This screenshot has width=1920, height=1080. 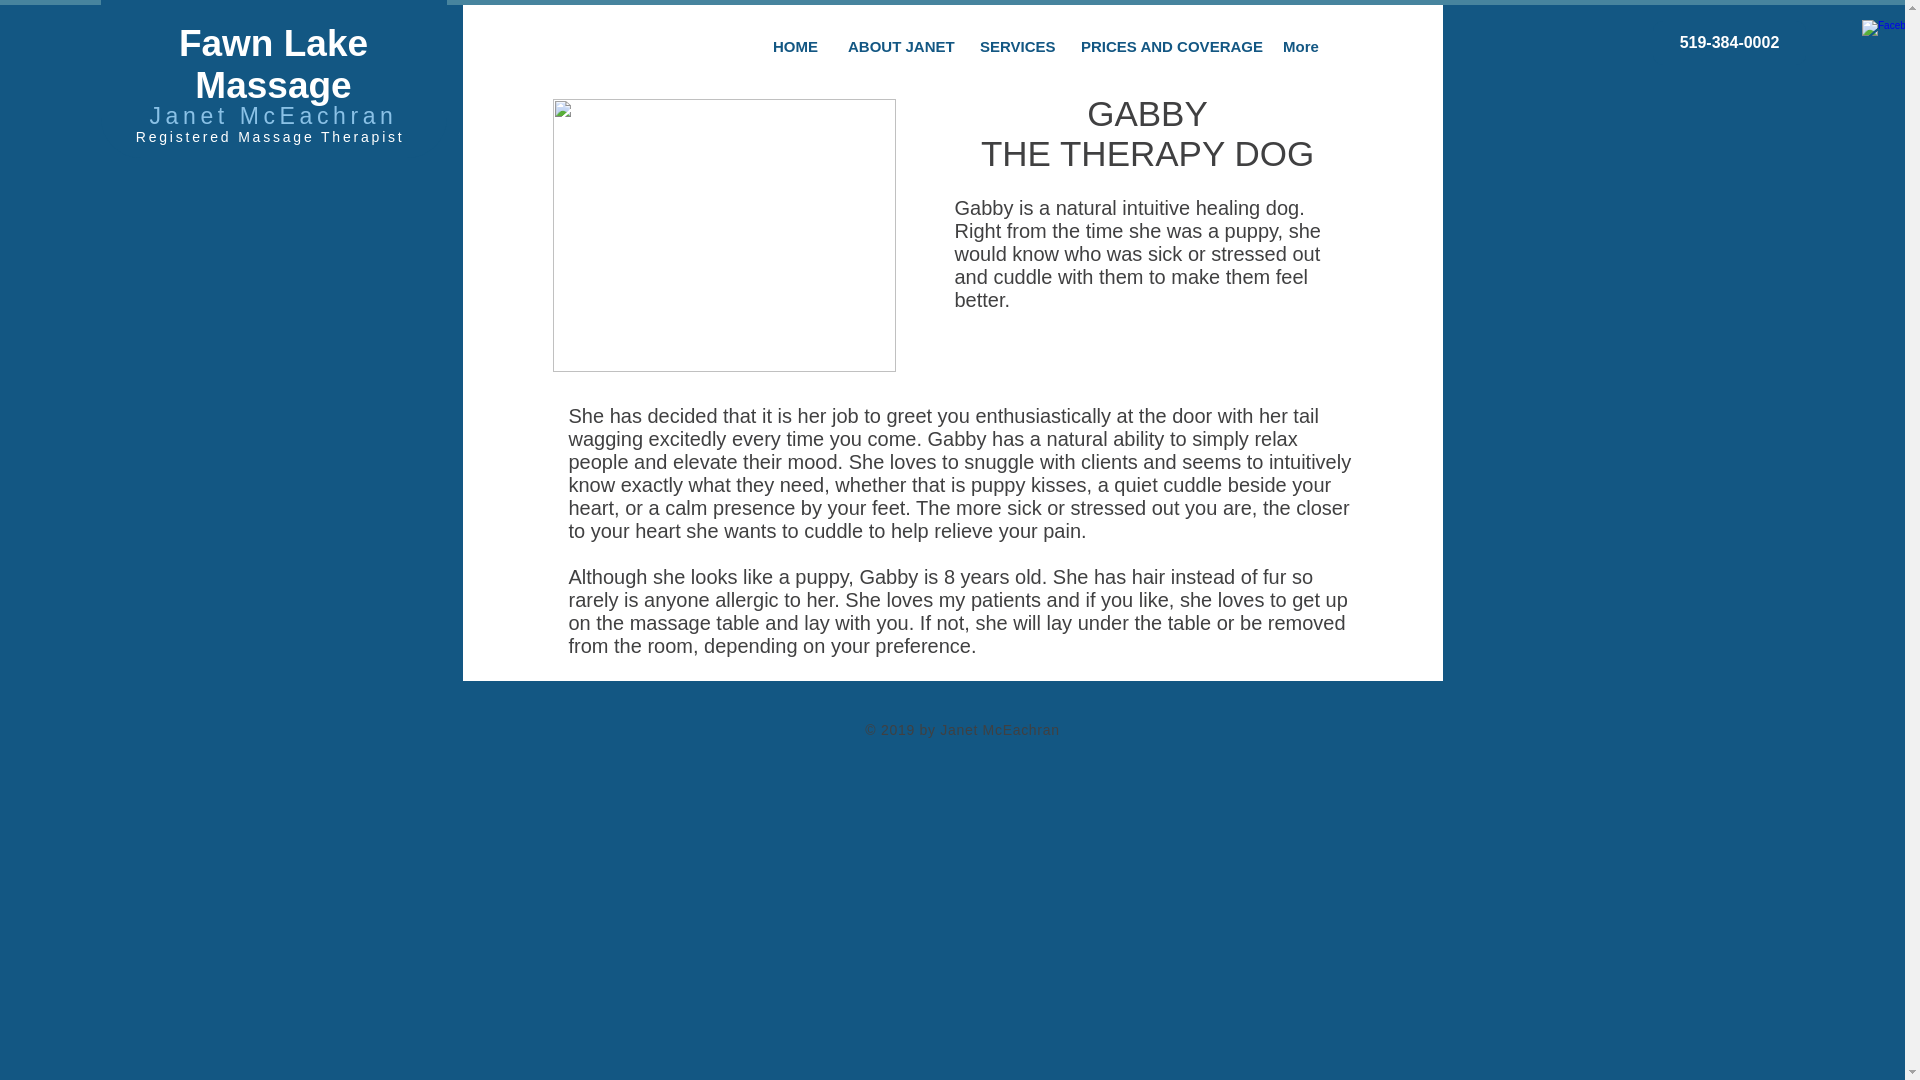 What do you see at coordinates (1015, 45) in the screenshot?
I see `SERVICES` at bounding box center [1015, 45].